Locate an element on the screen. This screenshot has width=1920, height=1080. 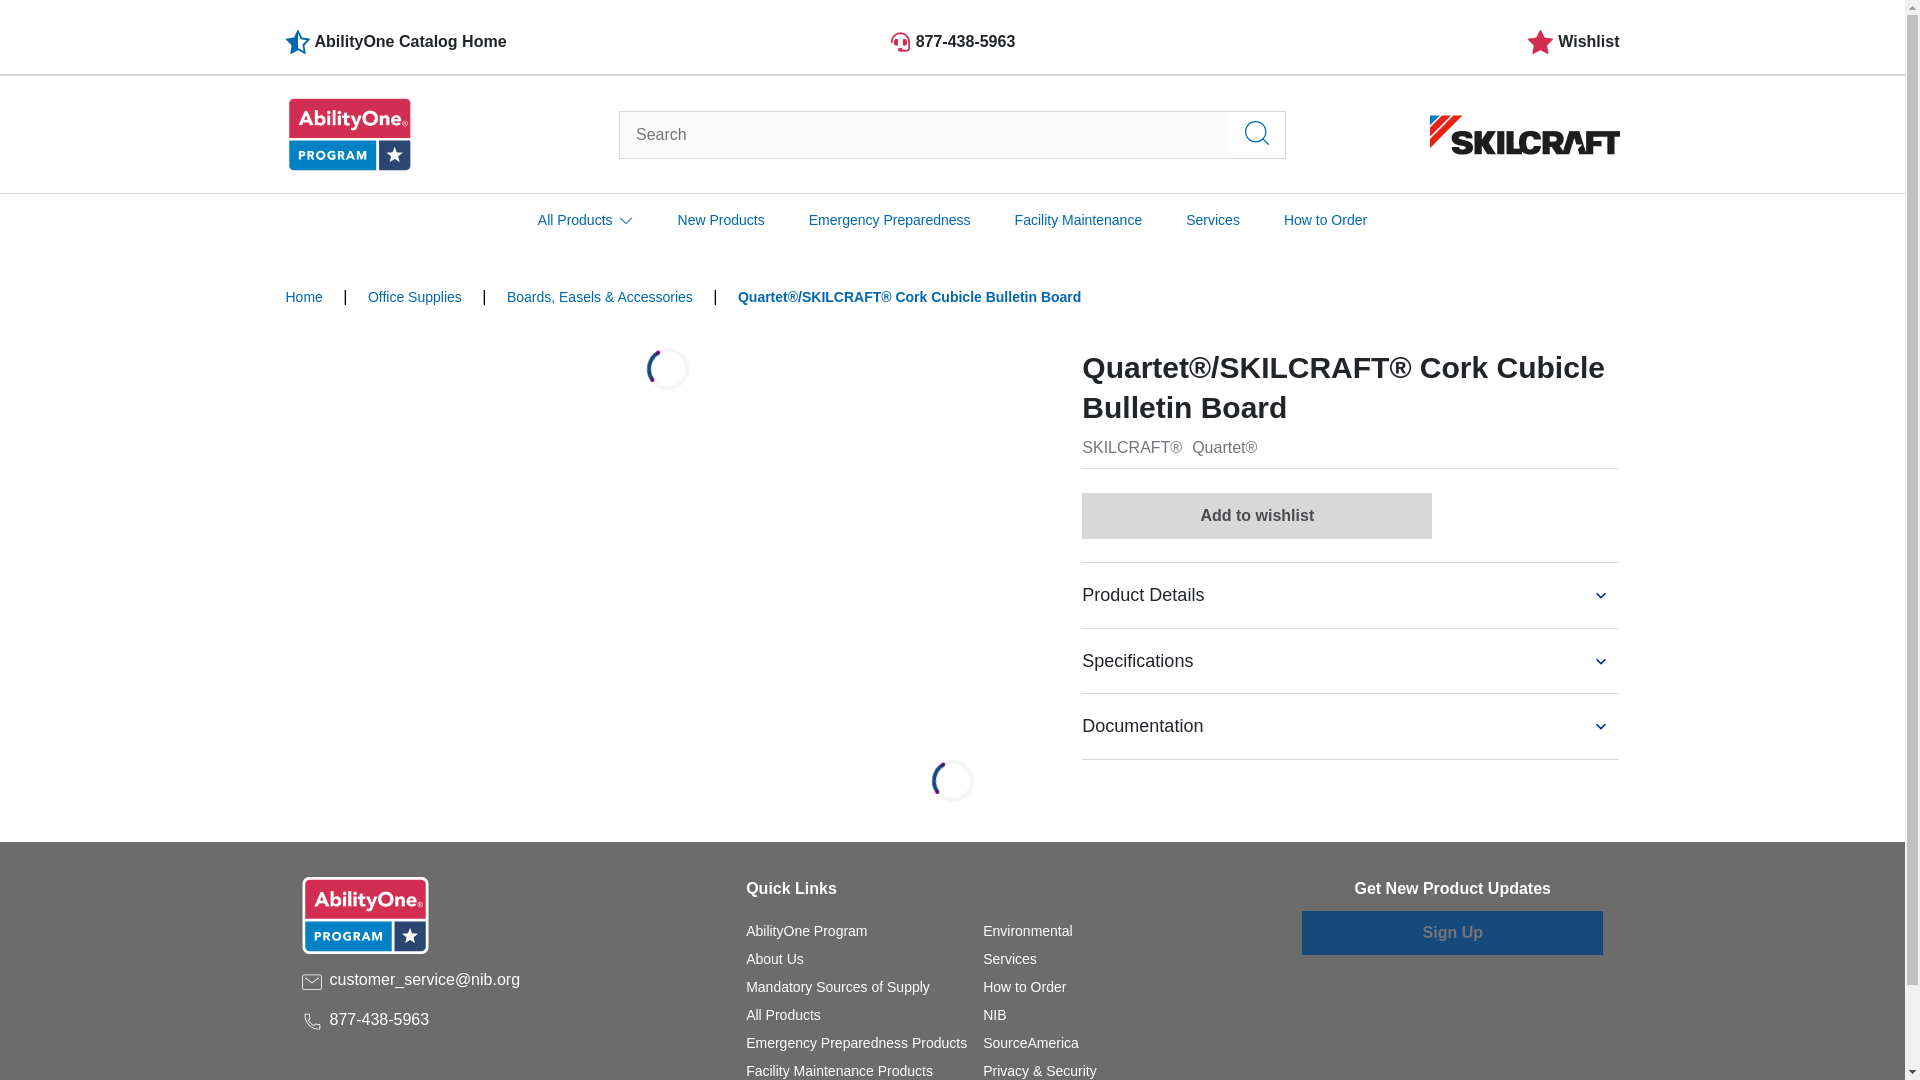
Wishlist is located at coordinates (1572, 42).